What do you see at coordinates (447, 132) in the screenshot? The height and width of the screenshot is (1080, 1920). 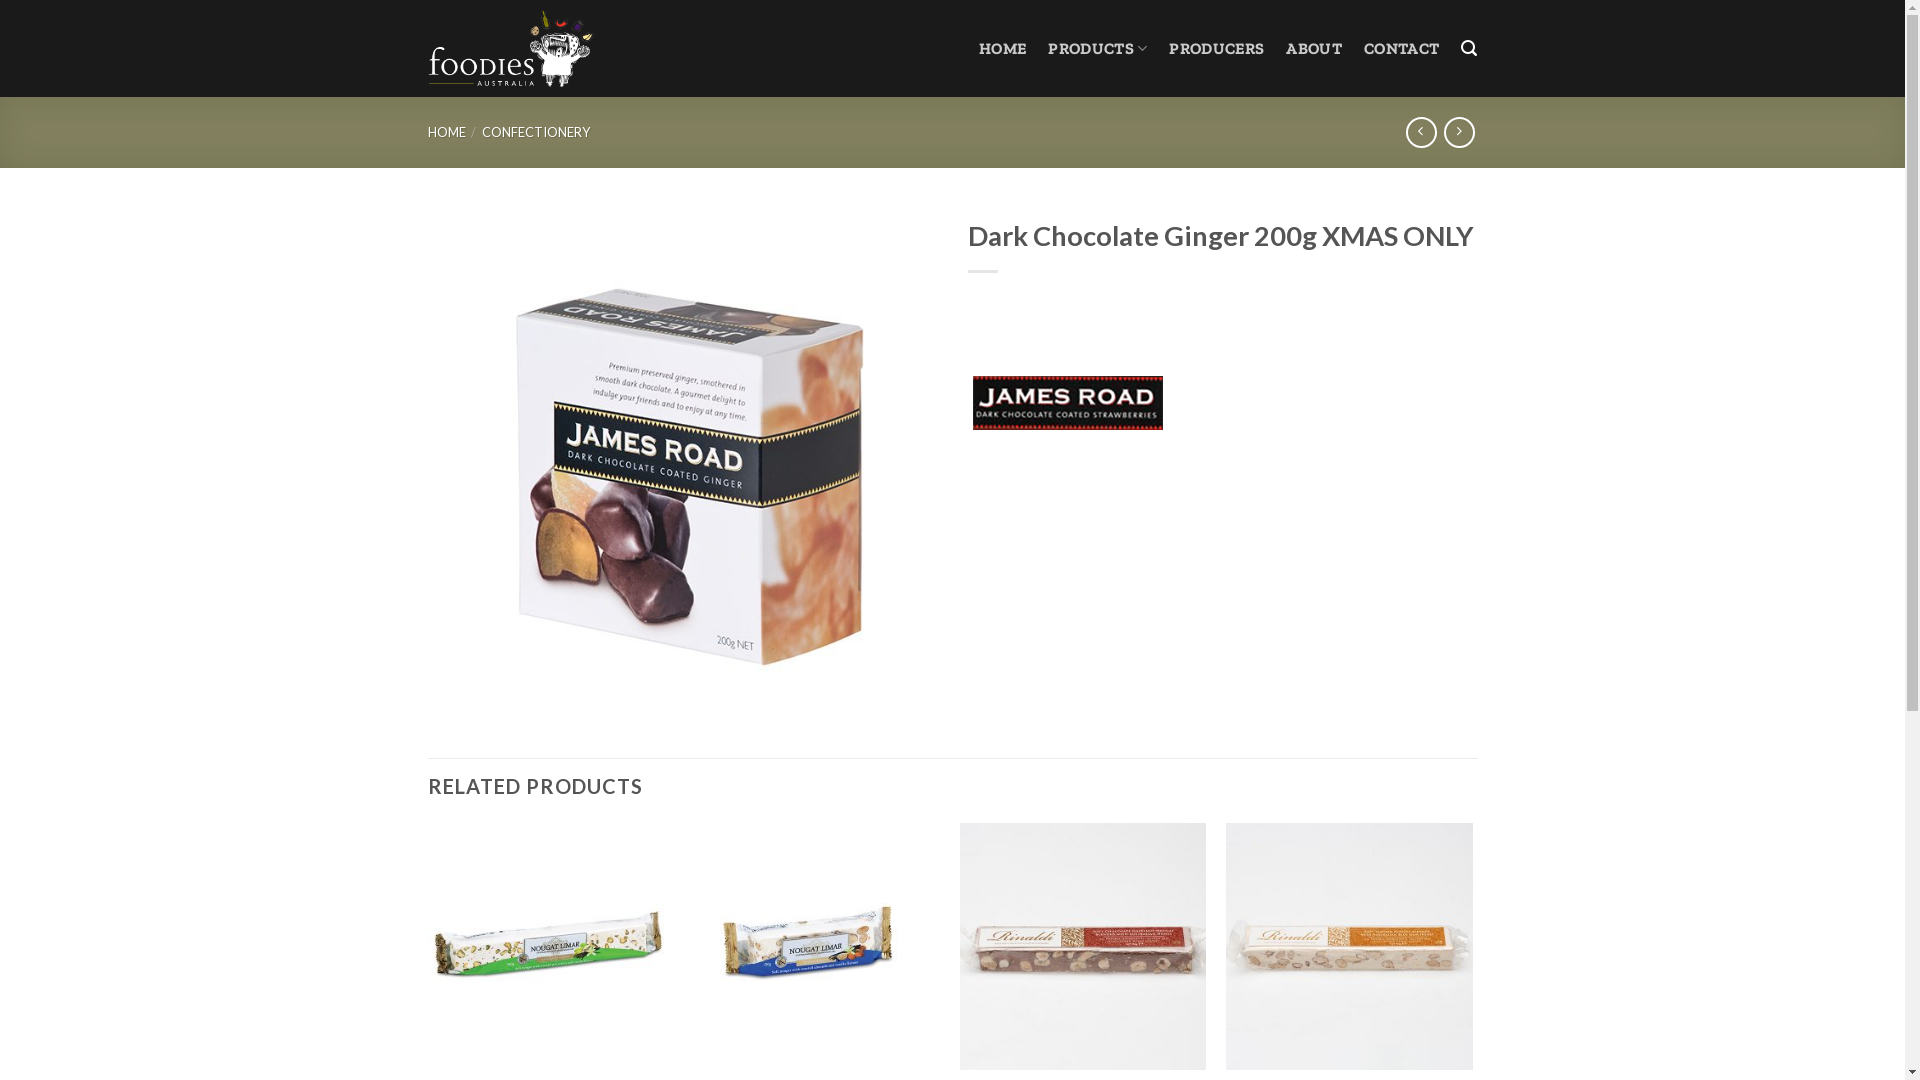 I see `HOME` at bounding box center [447, 132].